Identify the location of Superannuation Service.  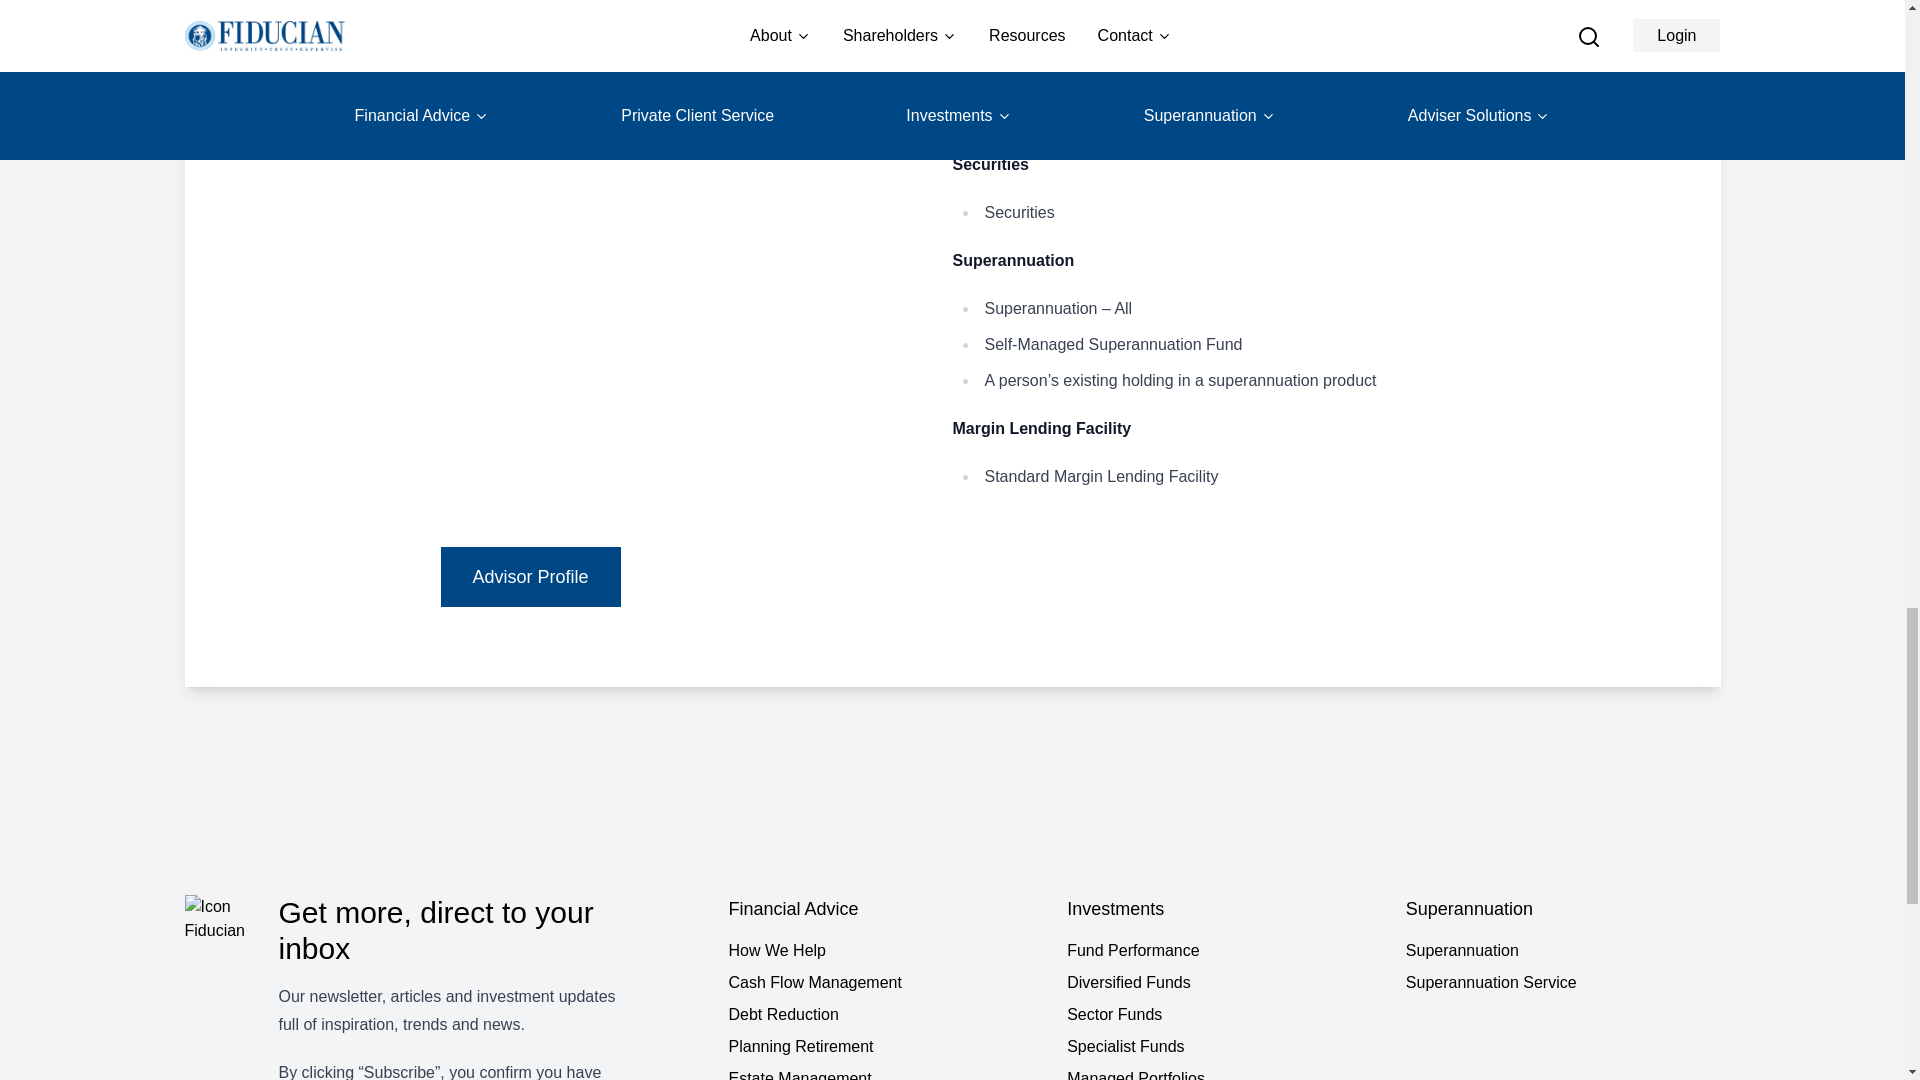
(1562, 982).